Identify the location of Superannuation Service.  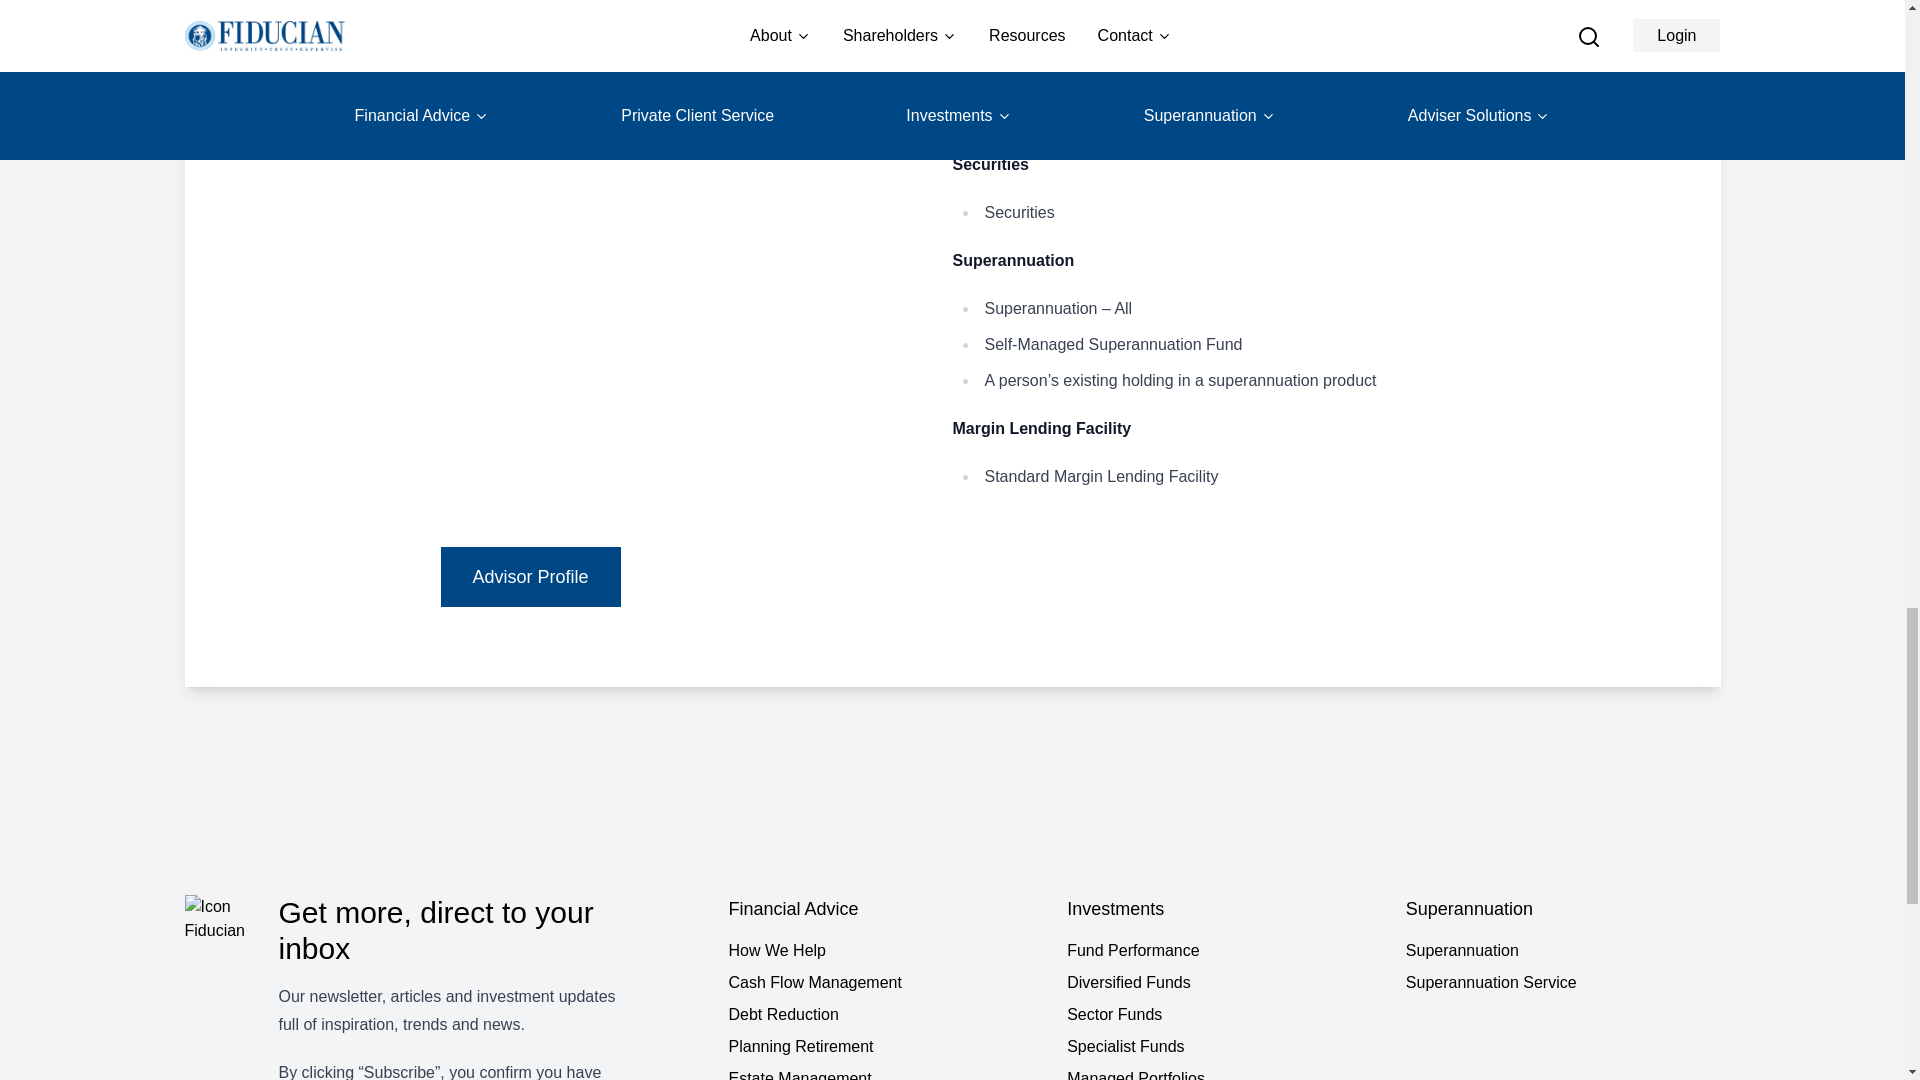
(1562, 982).